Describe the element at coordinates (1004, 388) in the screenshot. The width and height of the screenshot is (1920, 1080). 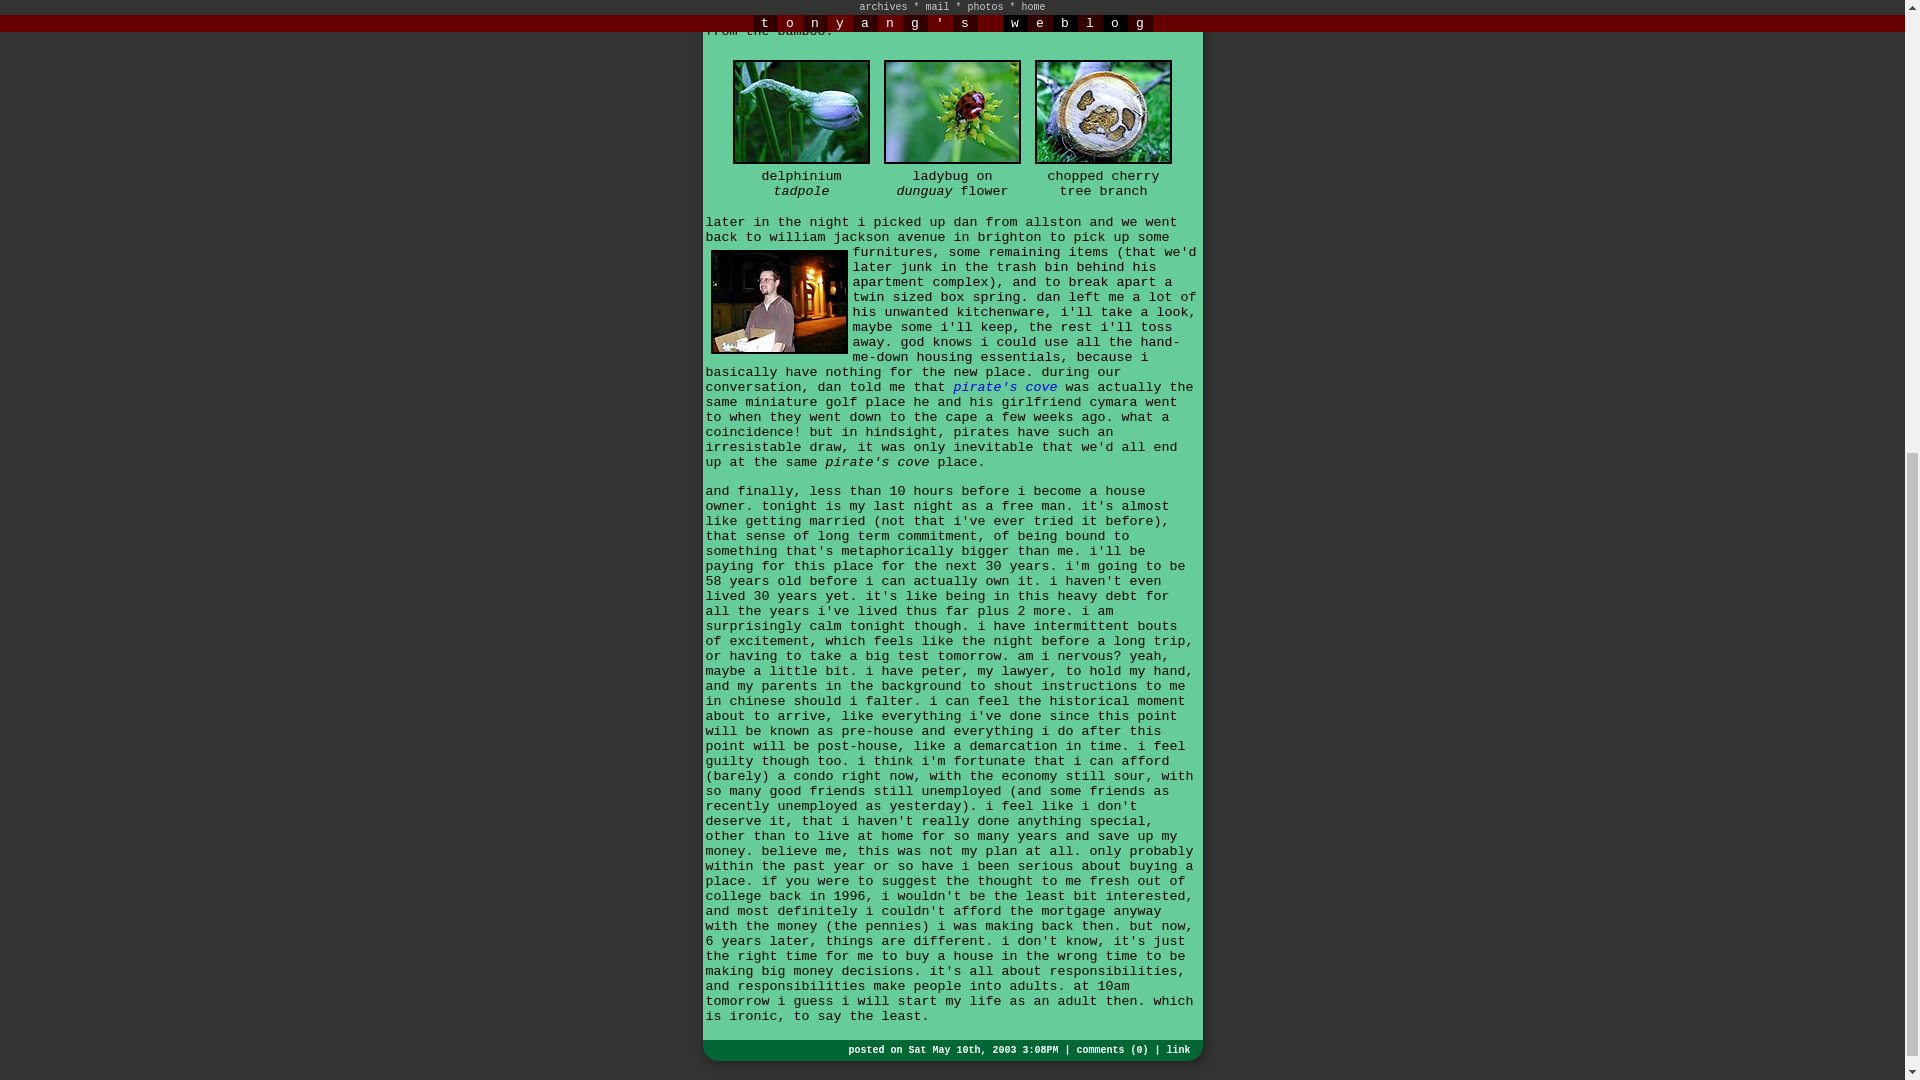
I see `pirate's cove` at that location.